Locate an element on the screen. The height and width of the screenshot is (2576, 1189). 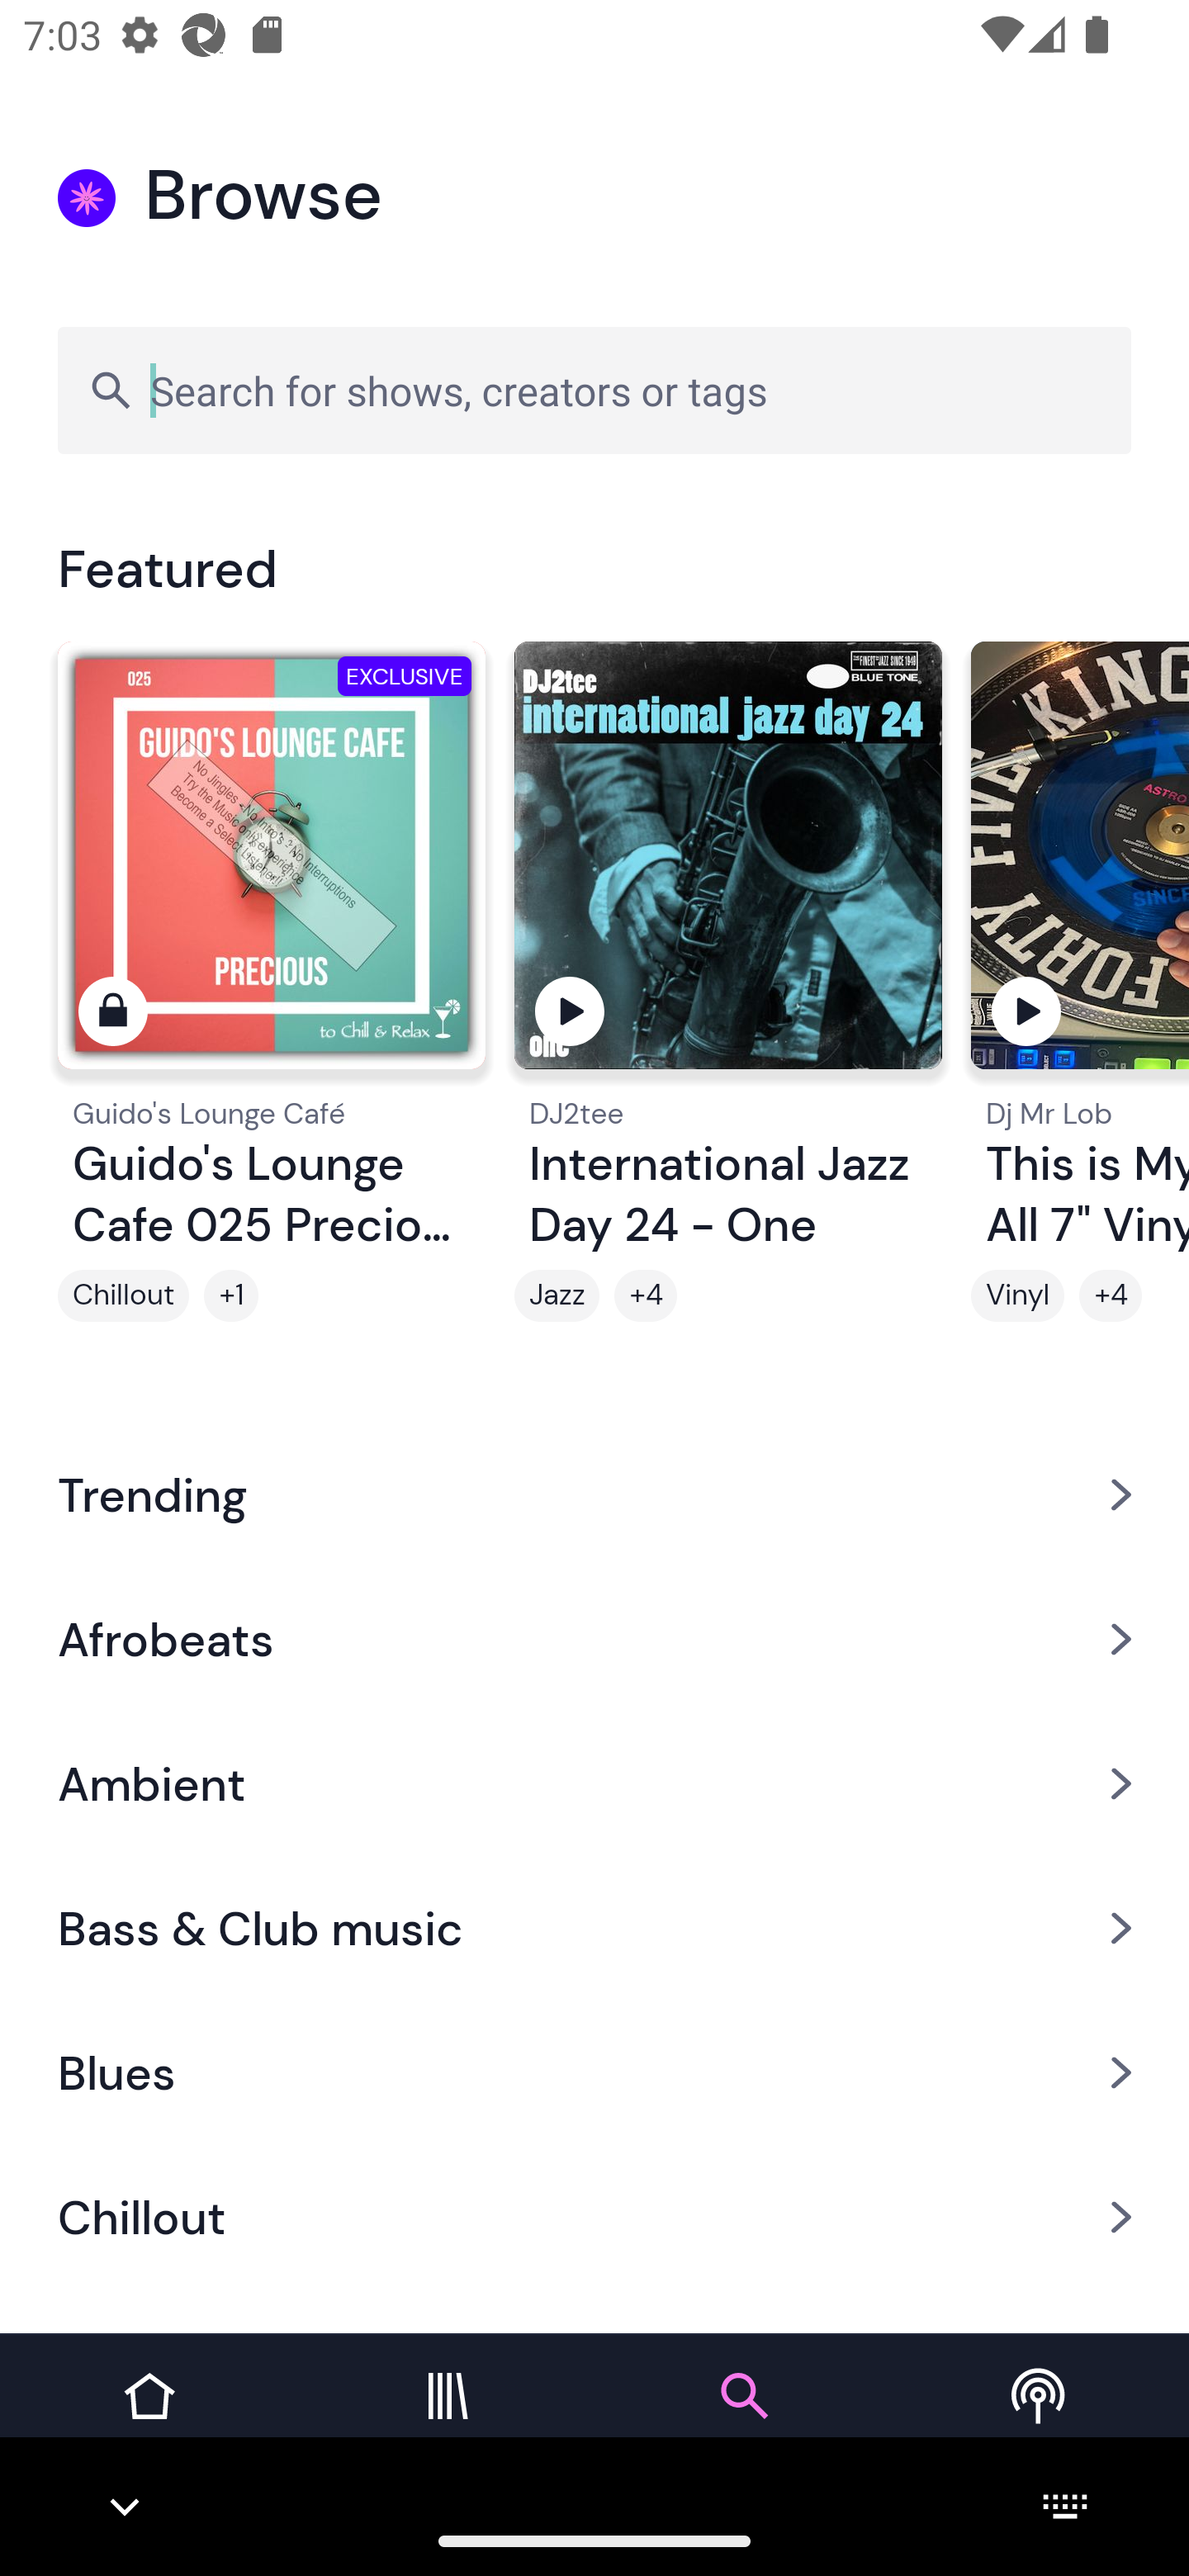
Chillout is located at coordinates (594, 2218).